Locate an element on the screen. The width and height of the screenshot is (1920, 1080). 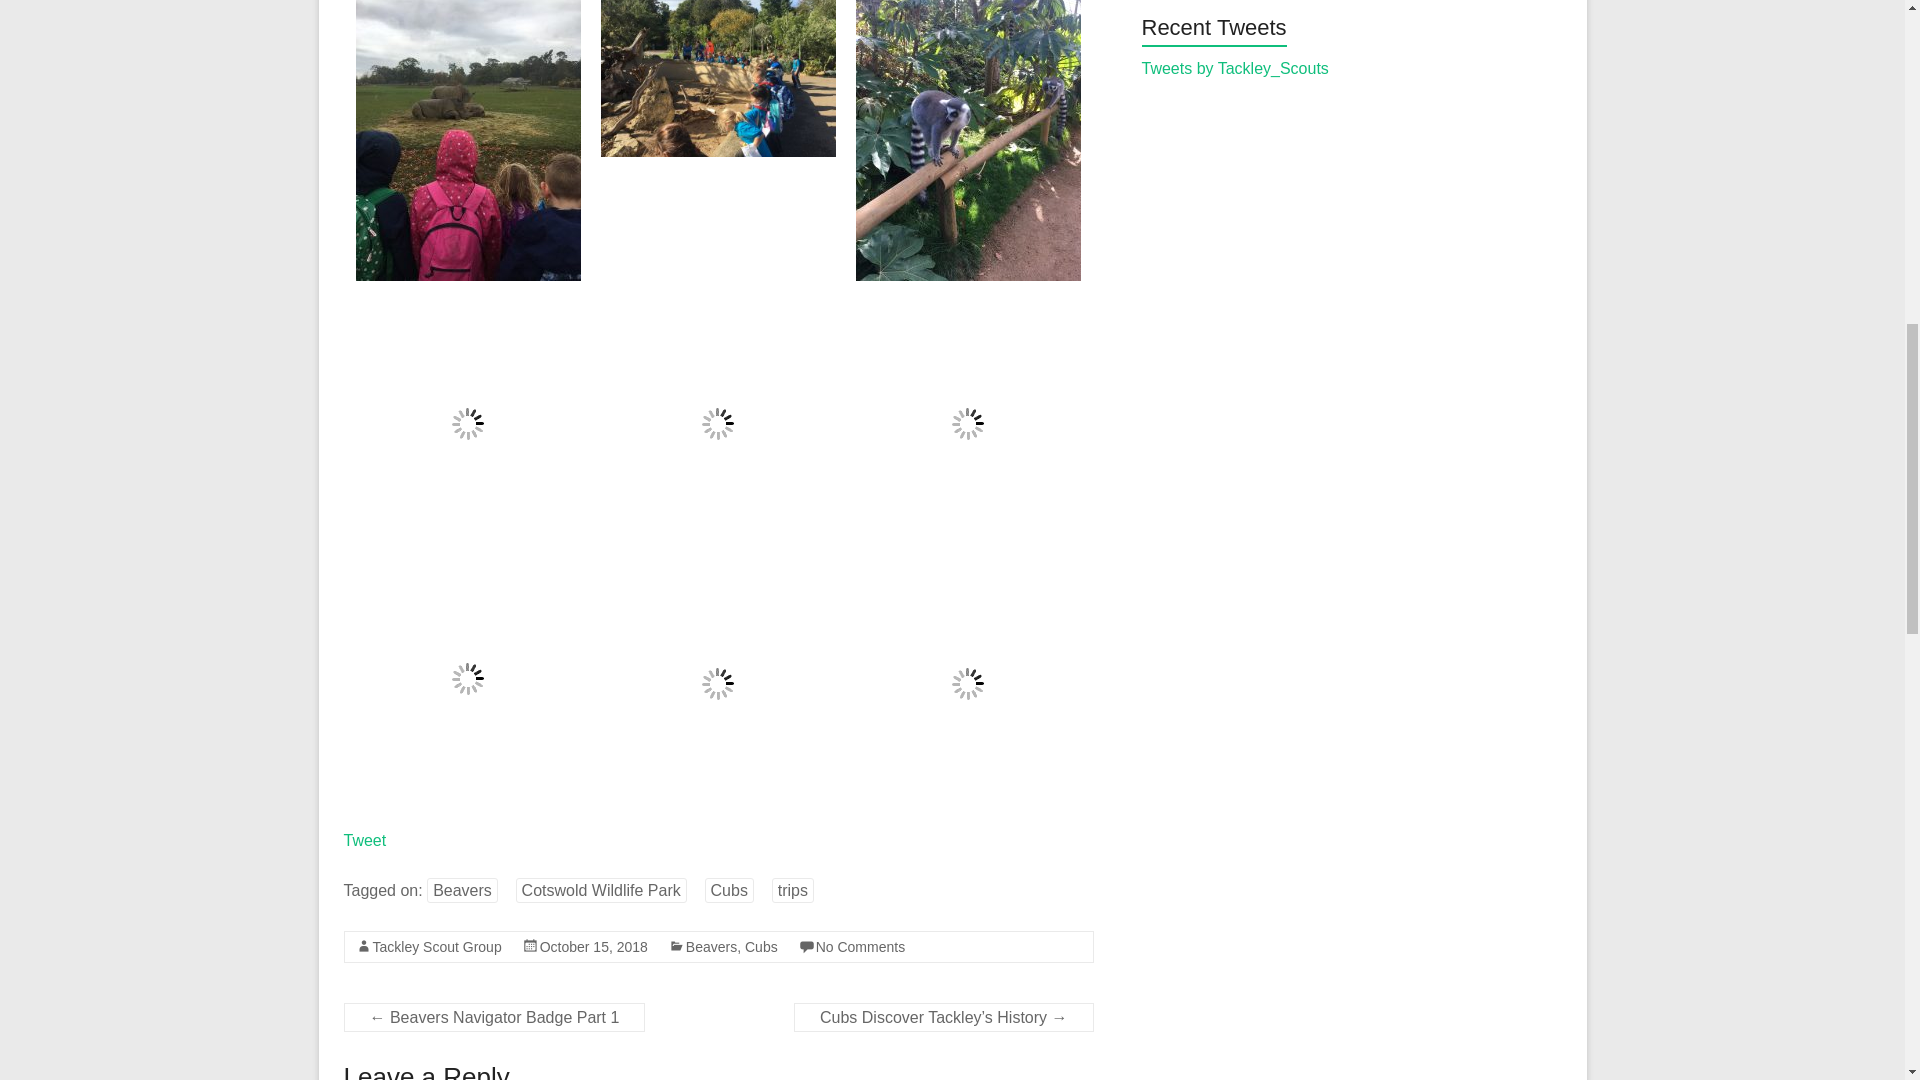
Tackley Scout Group is located at coordinates (436, 946).